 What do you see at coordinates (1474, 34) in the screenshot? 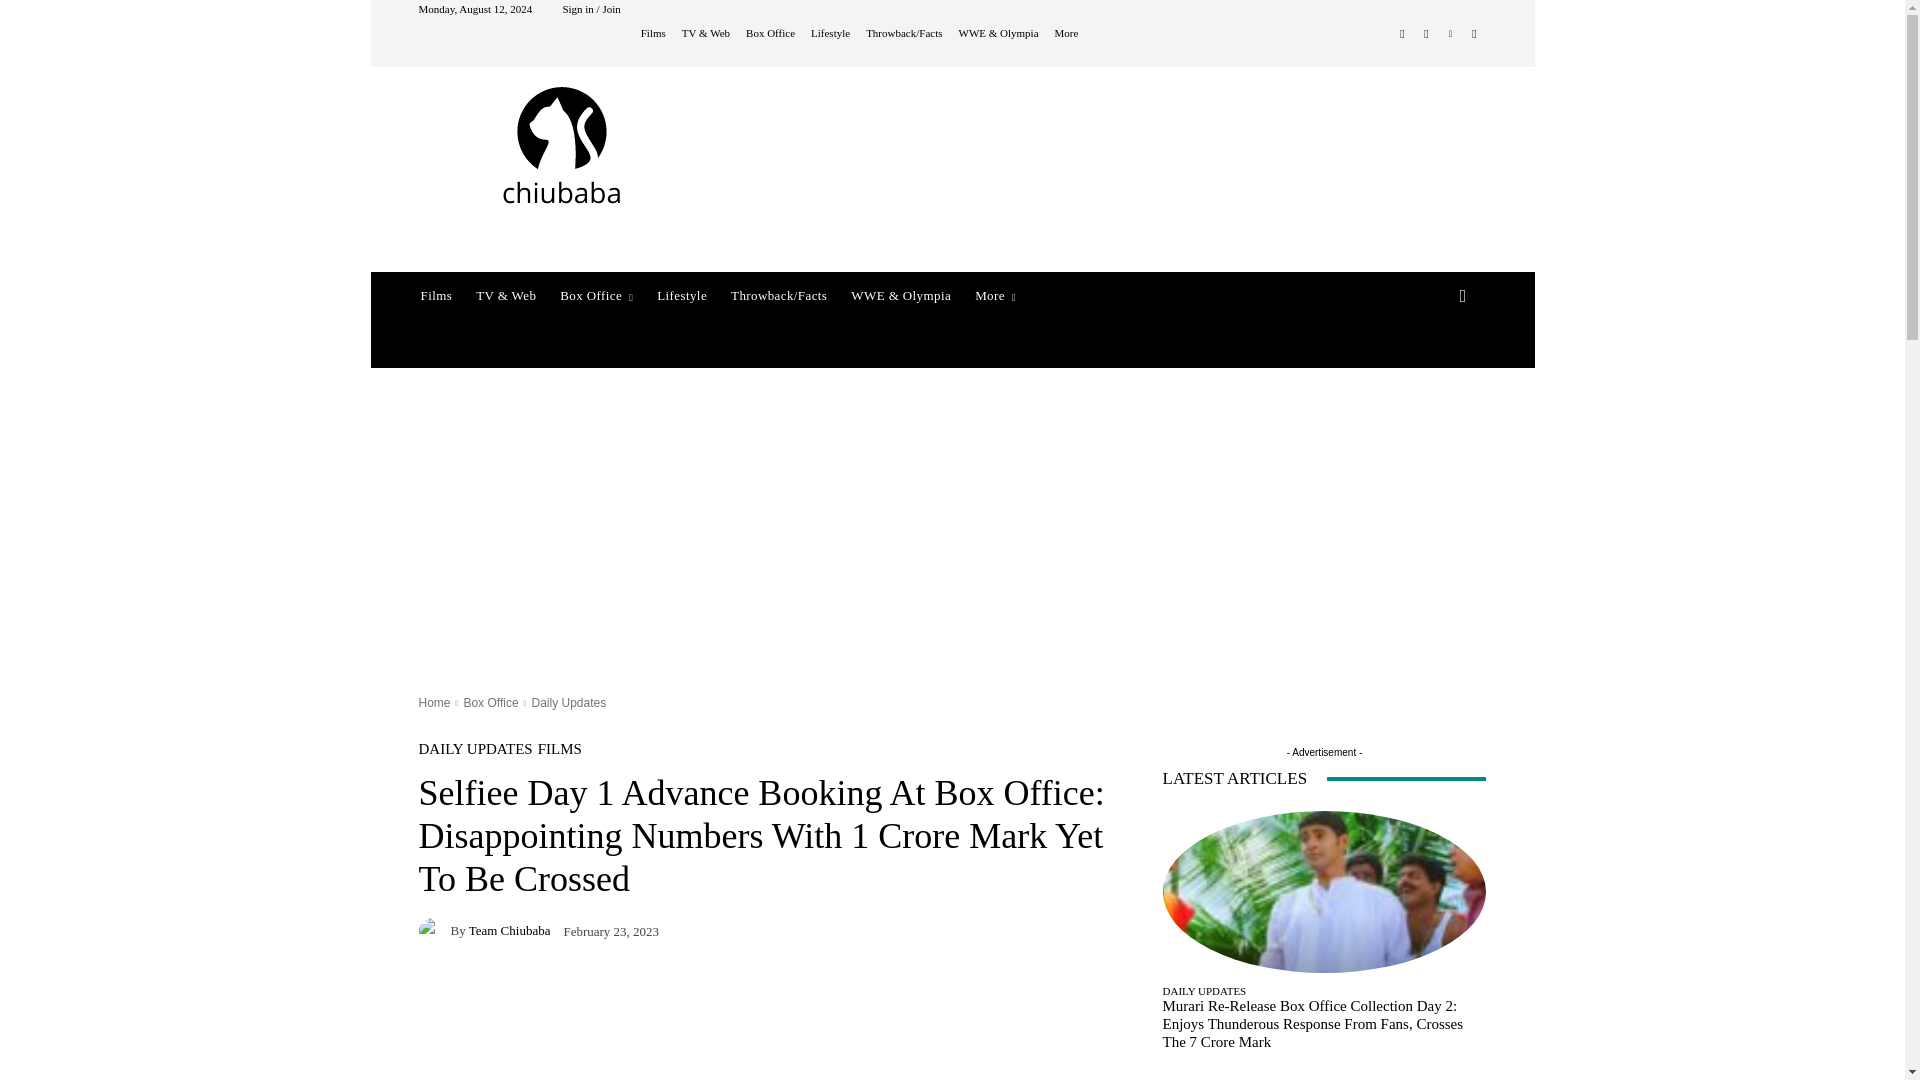
I see `Twitter` at bounding box center [1474, 34].